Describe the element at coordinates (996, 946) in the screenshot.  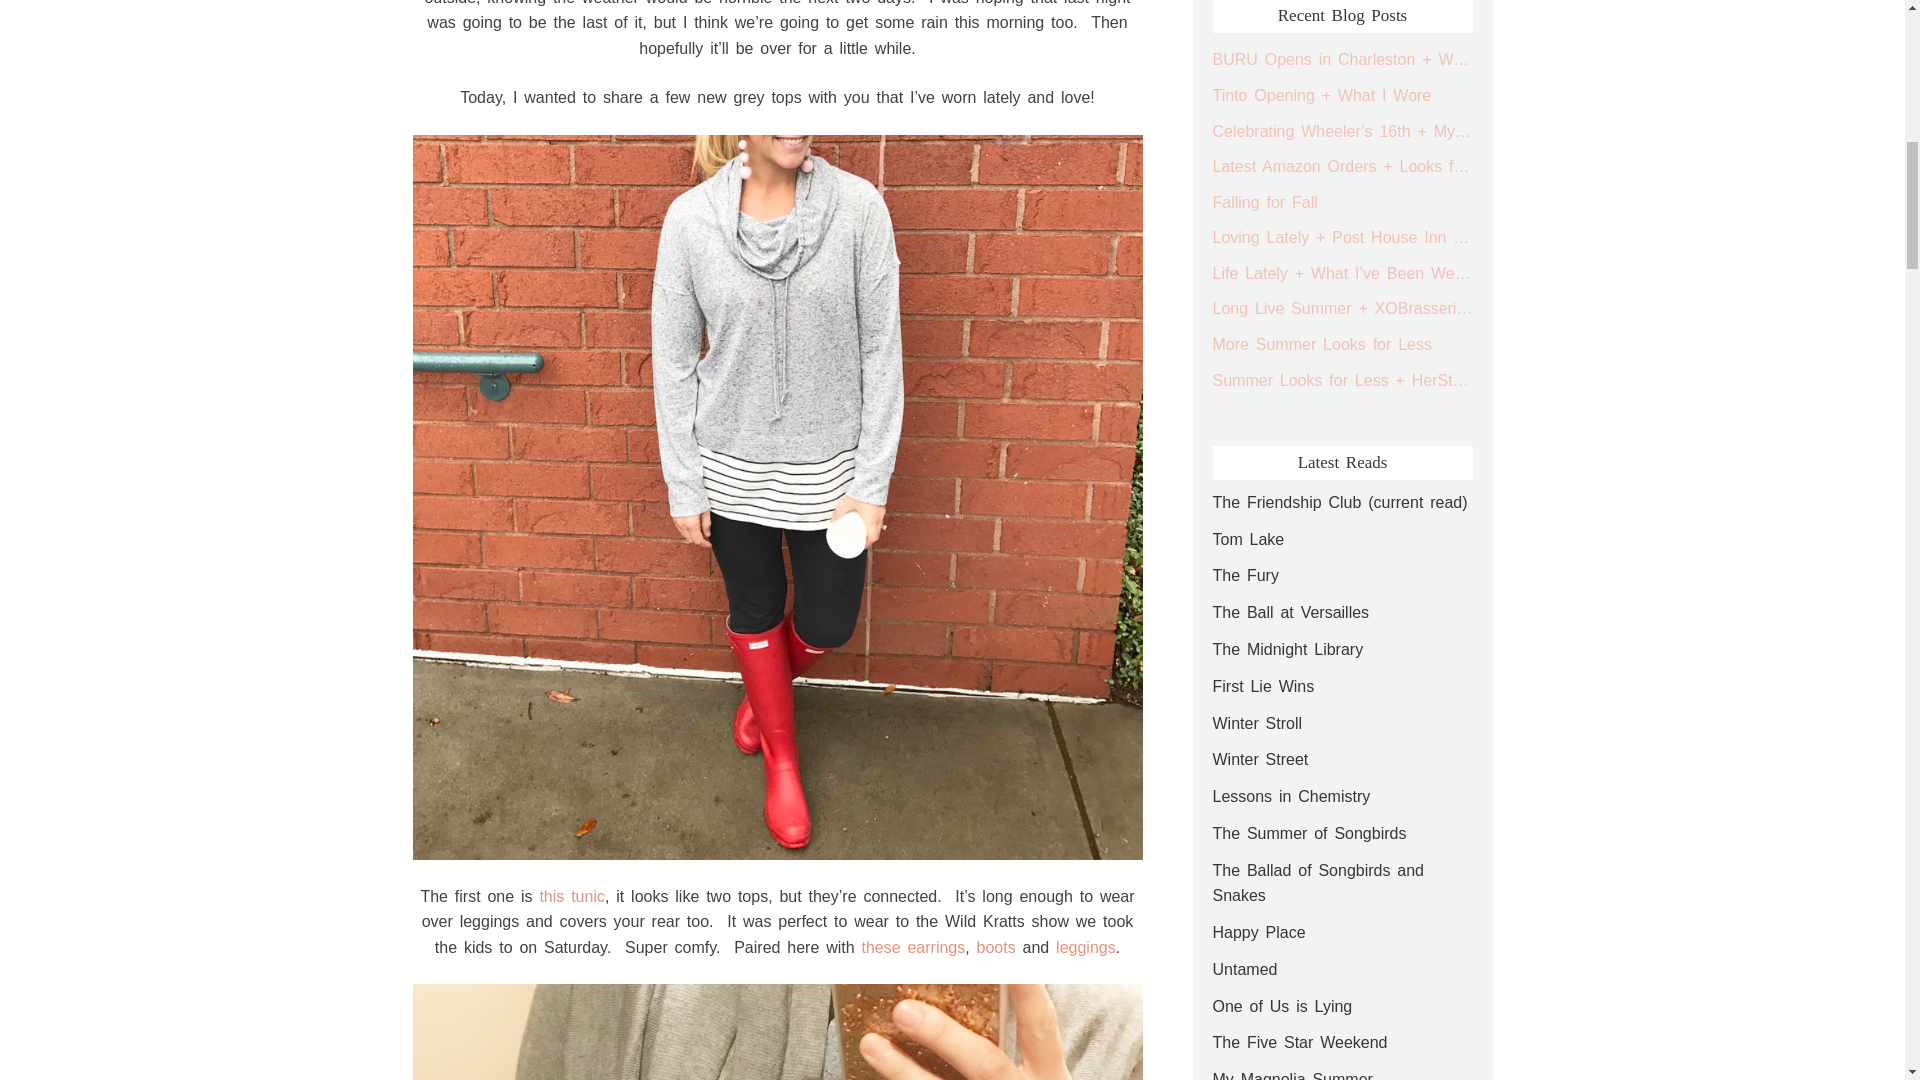
I see `boots` at that location.